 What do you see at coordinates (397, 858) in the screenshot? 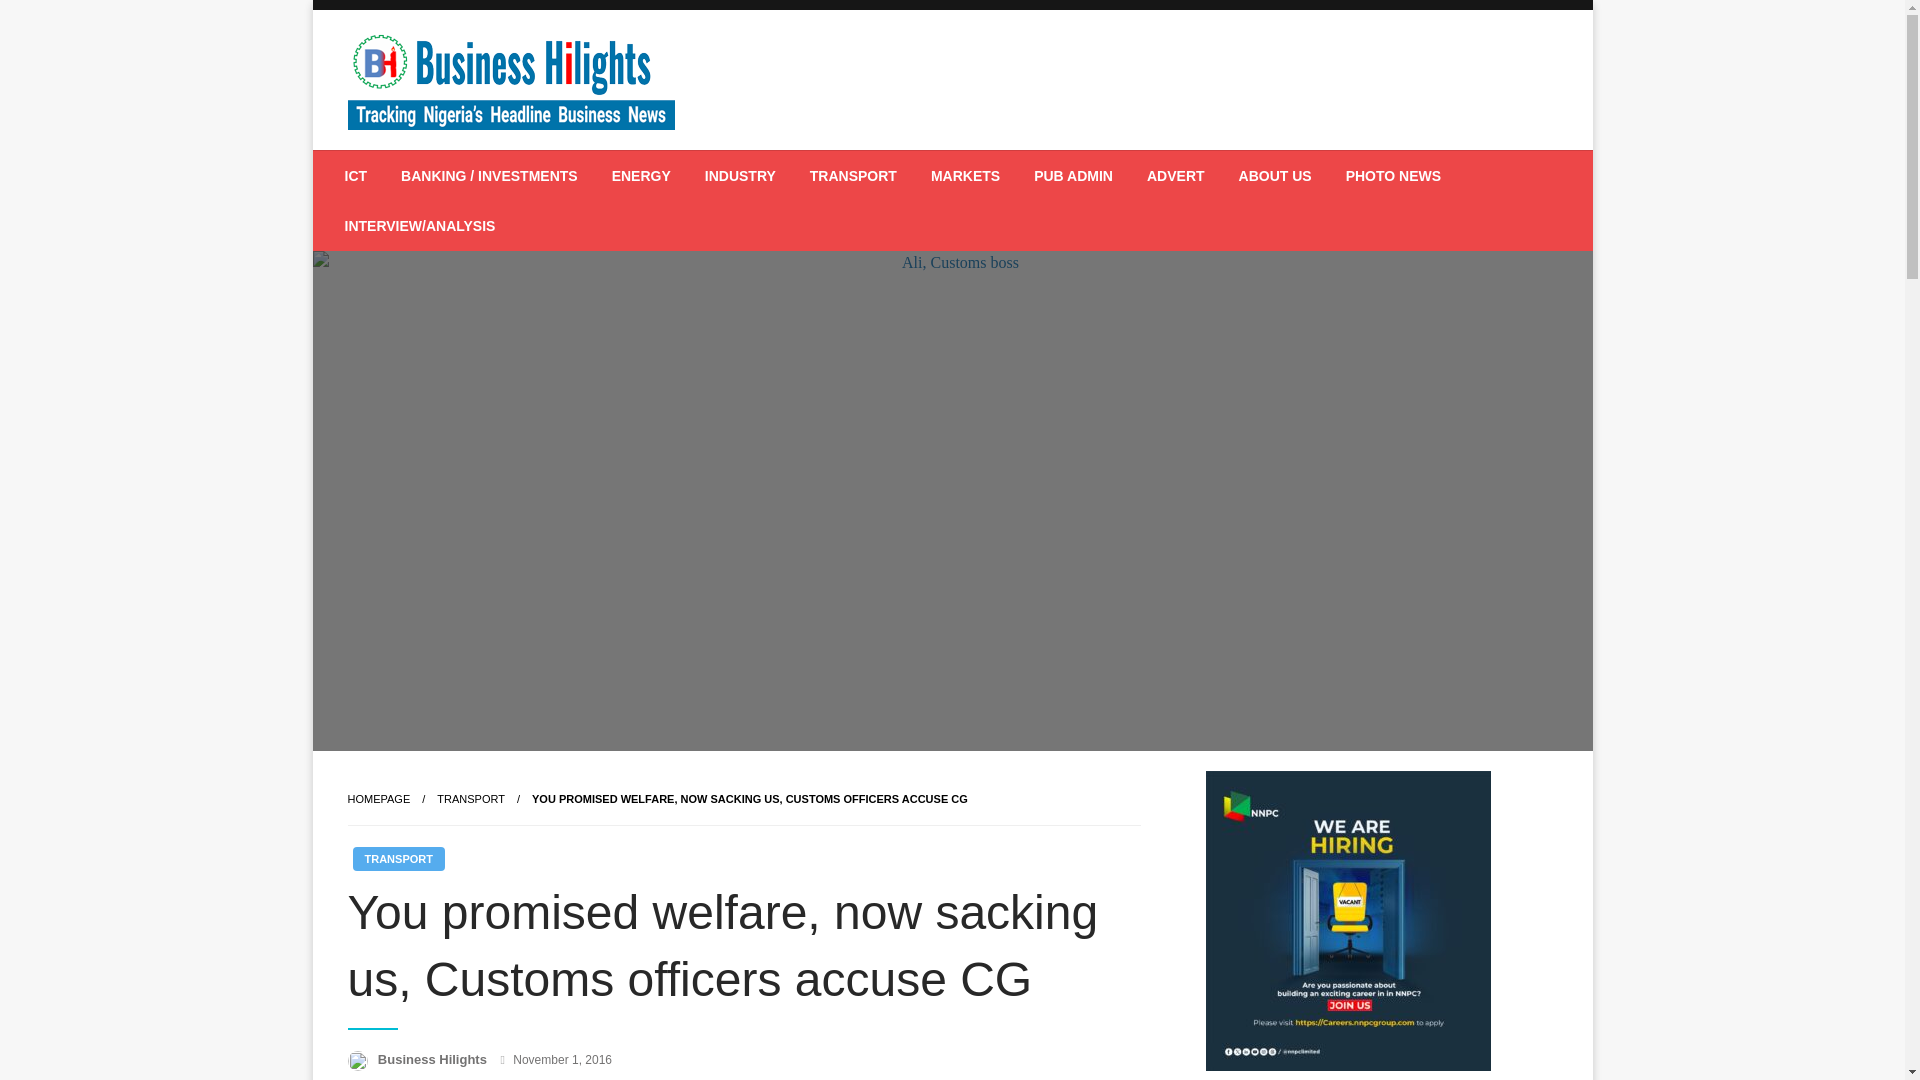
I see `TRANSPORT` at bounding box center [397, 858].